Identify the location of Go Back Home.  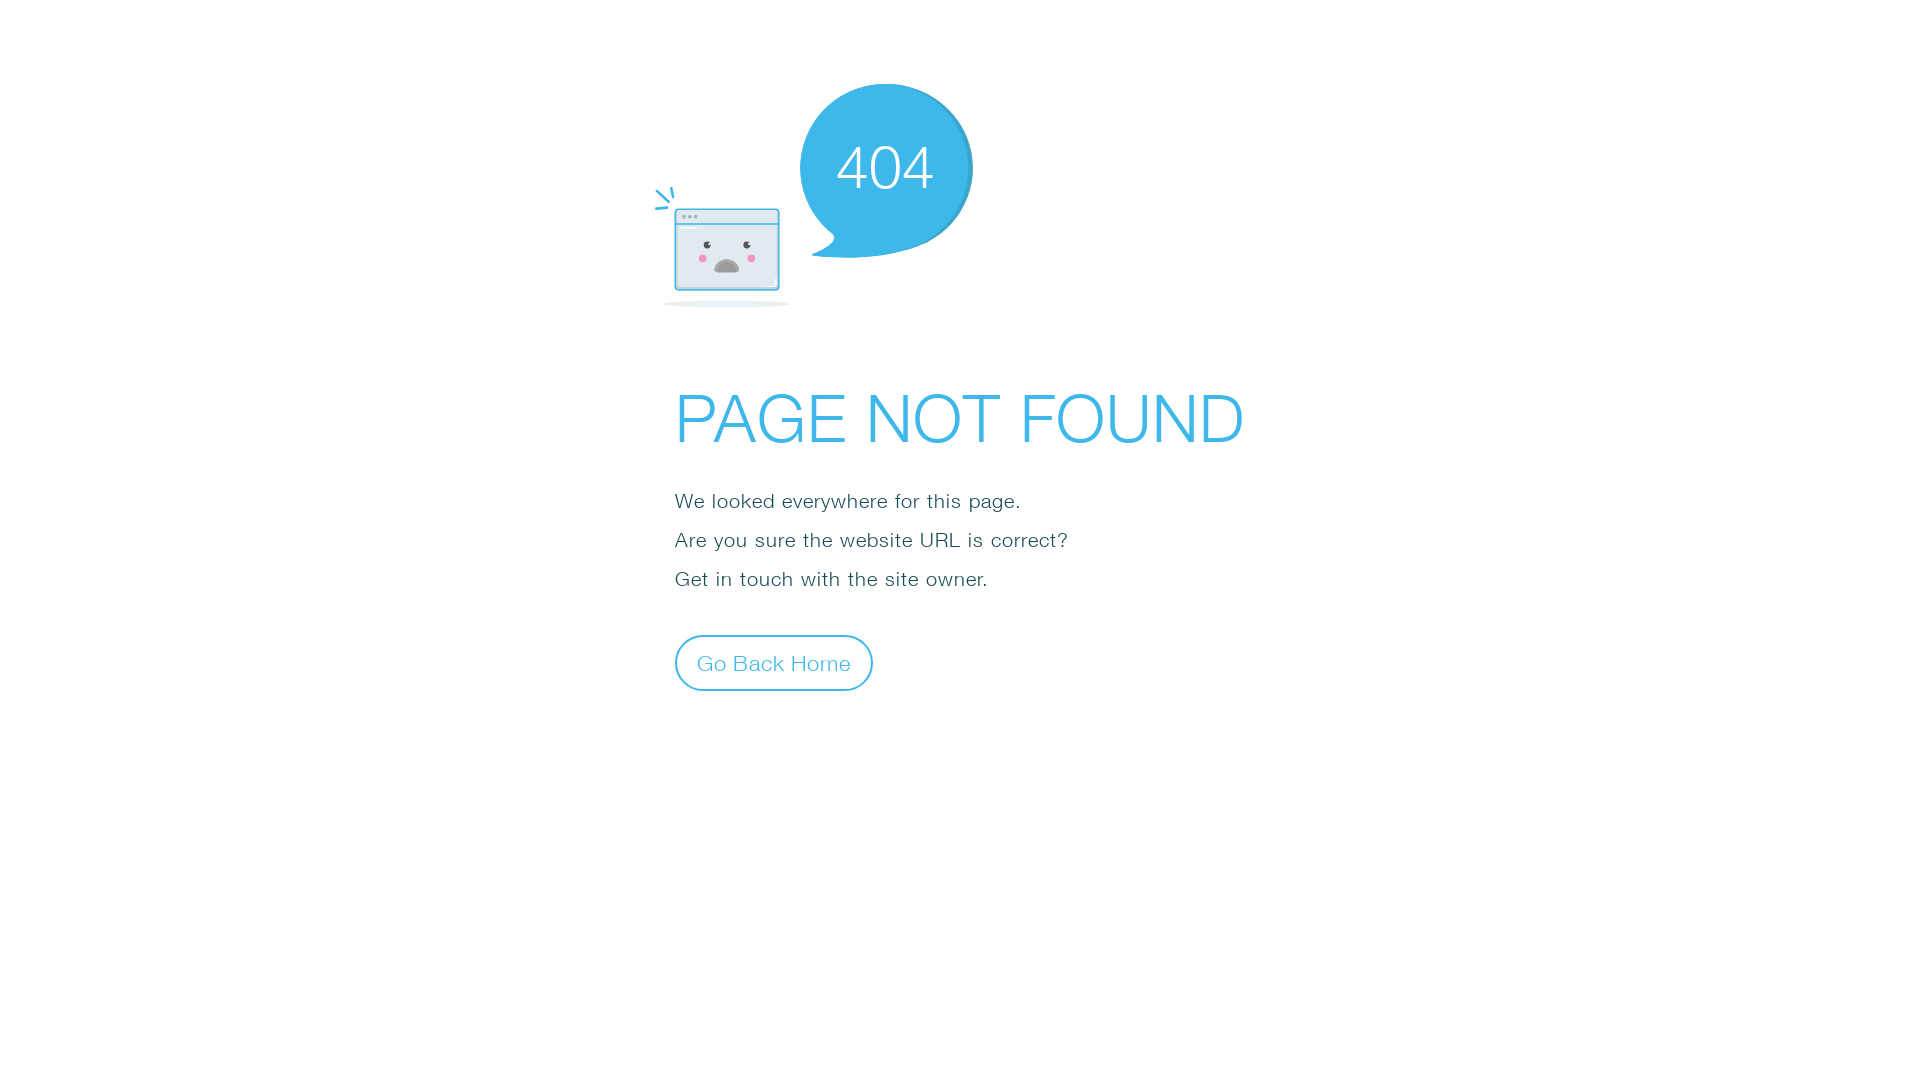
(774, 662).